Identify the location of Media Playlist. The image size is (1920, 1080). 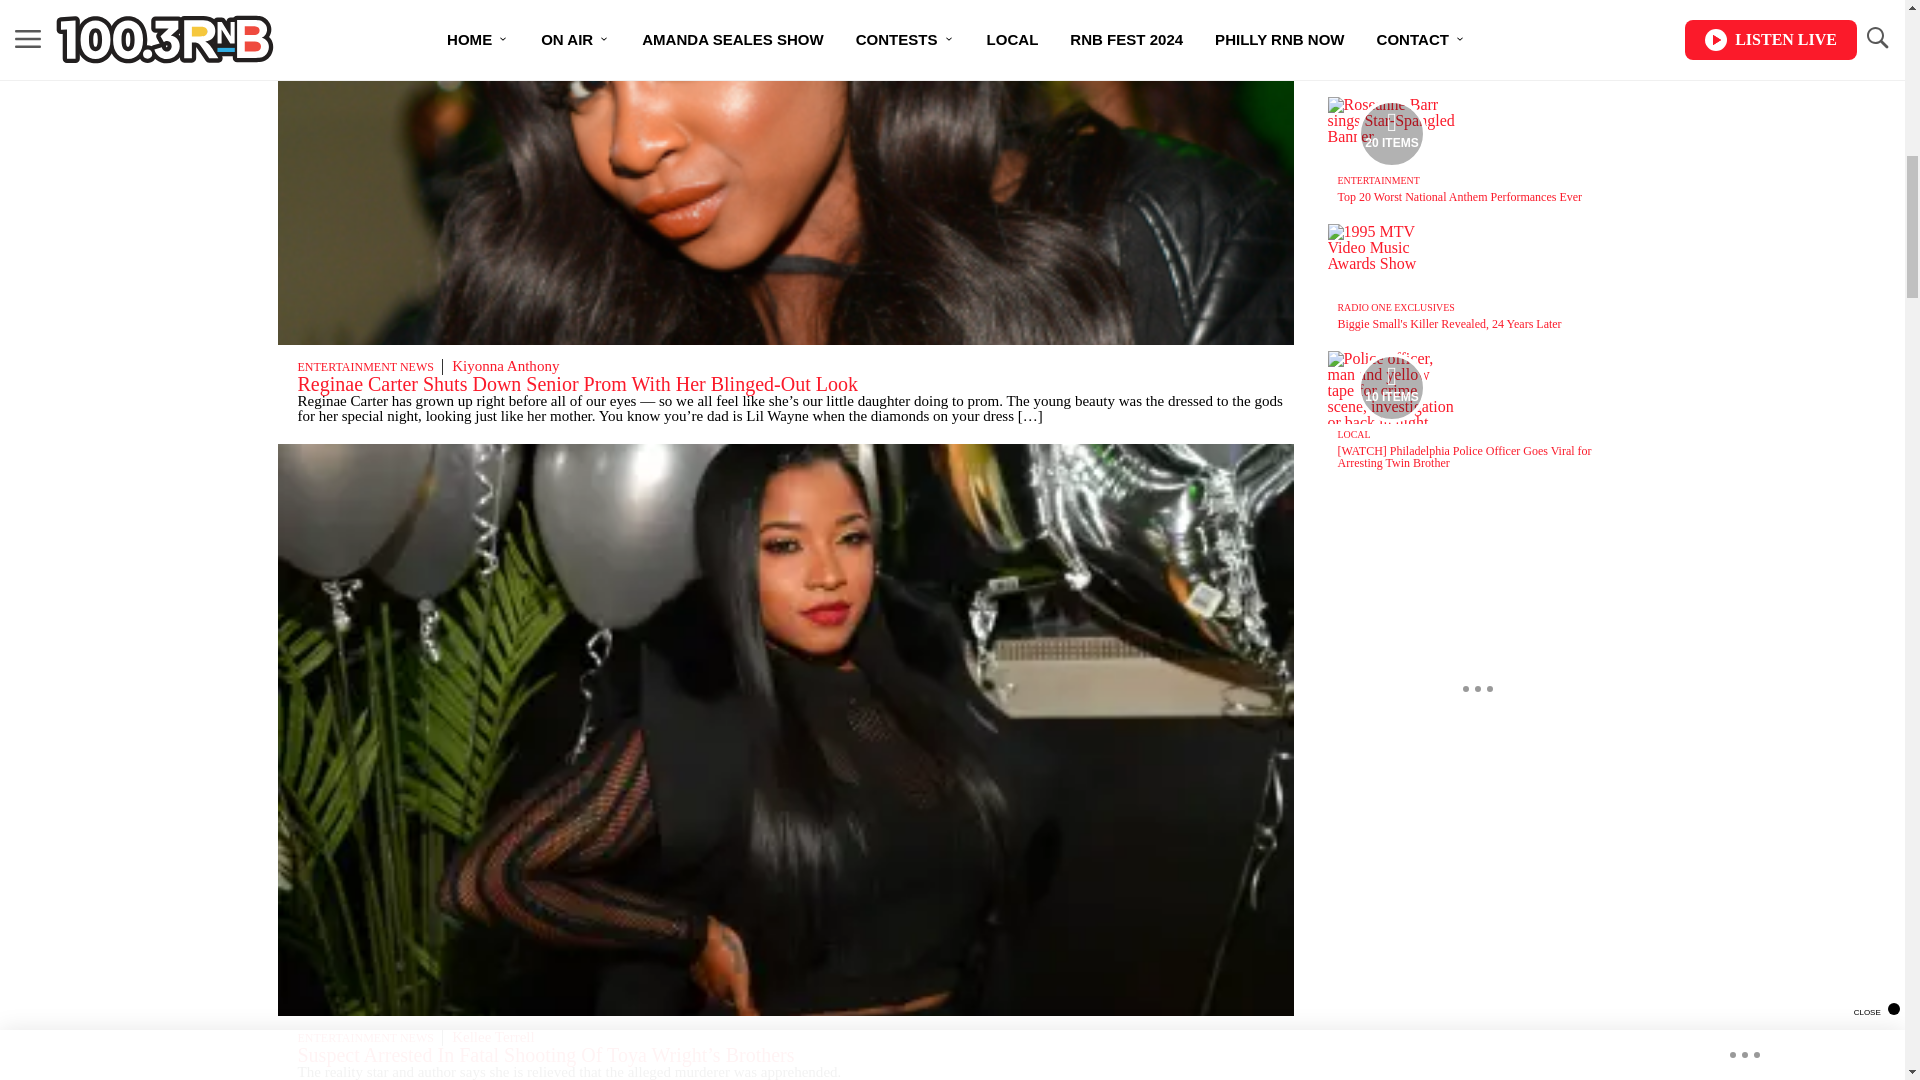
(1392, 387).